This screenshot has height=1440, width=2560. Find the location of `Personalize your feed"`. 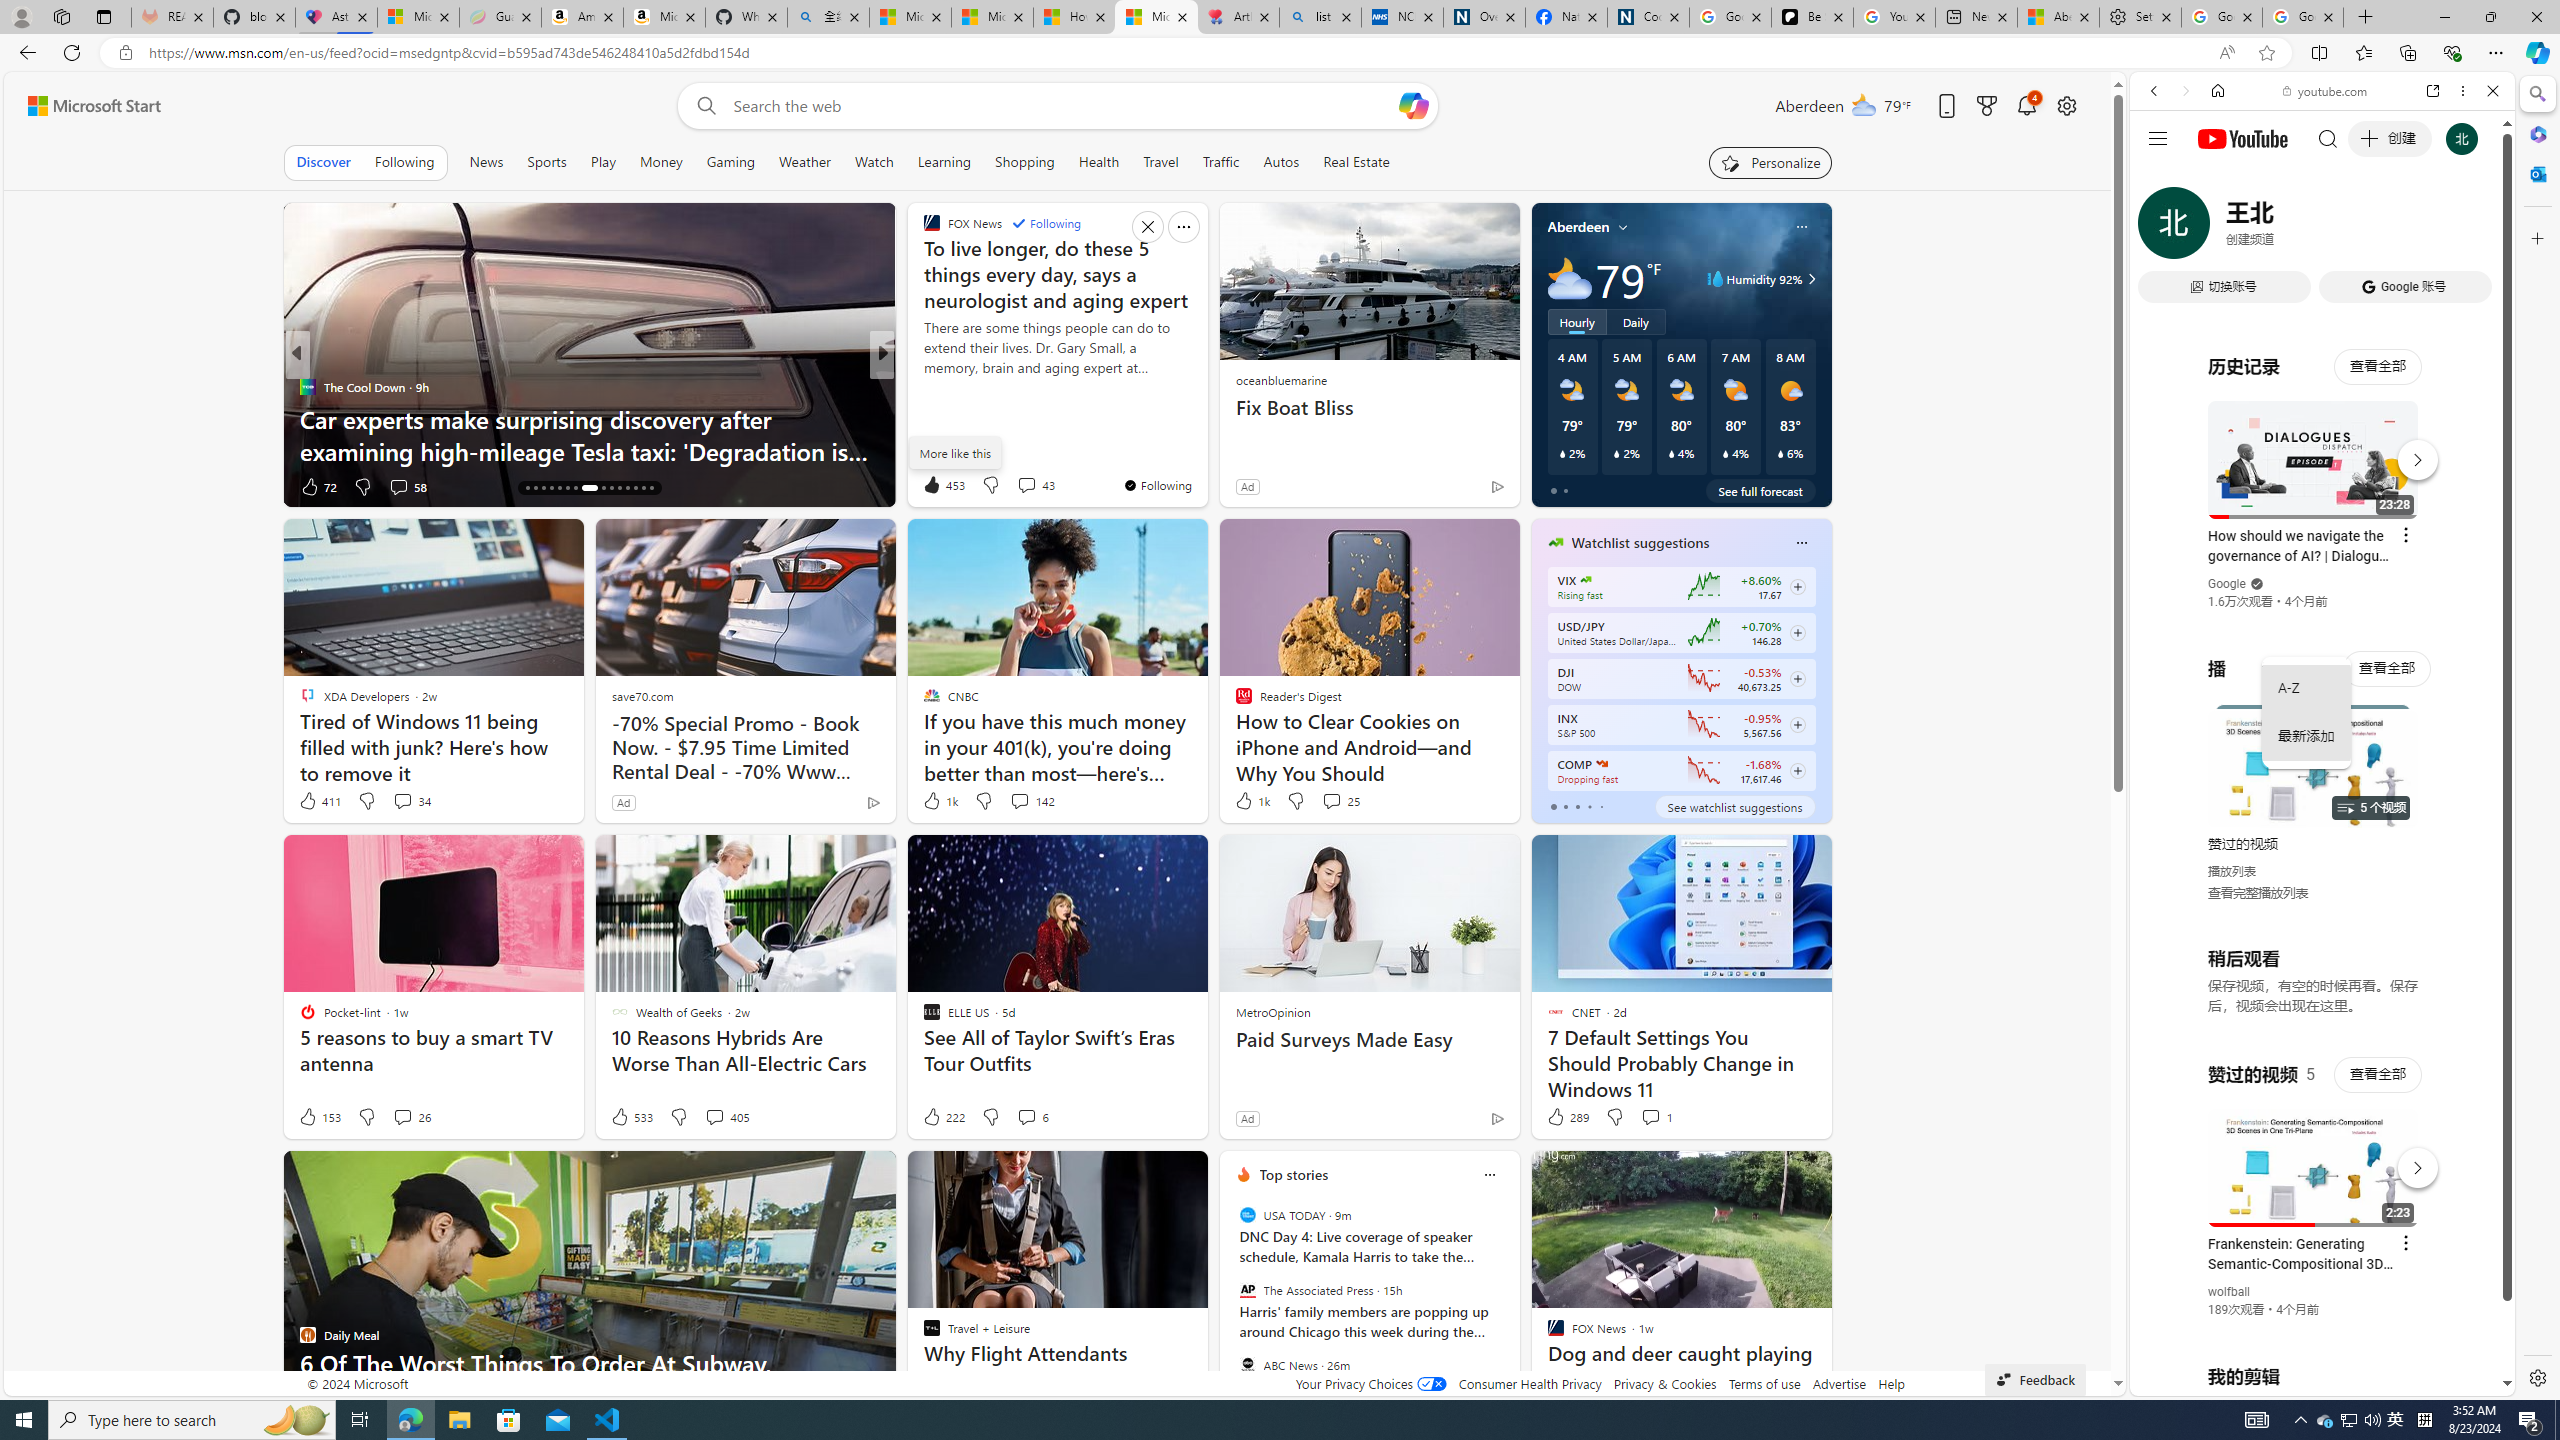

Personalize your feed" is located at coordinates (1771, 162).